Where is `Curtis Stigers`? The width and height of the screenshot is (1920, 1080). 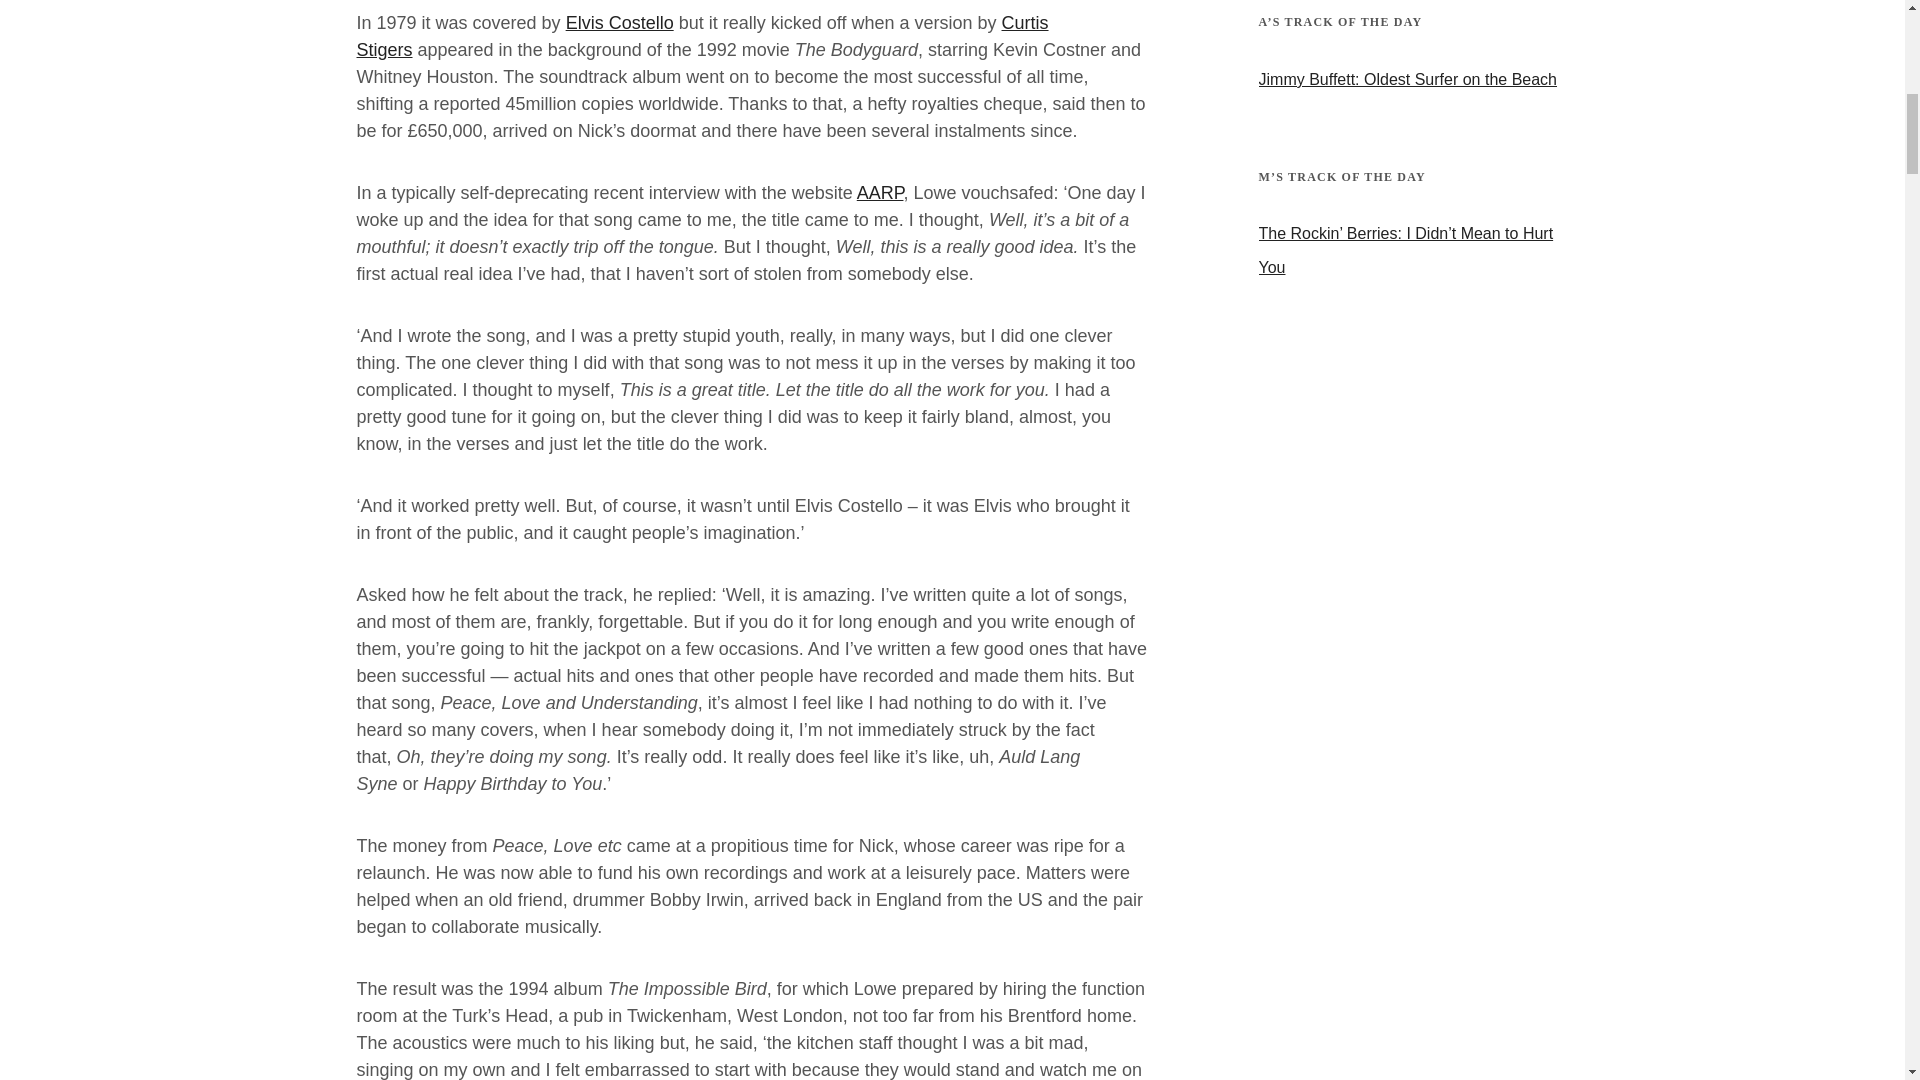
Curtis Stigers is located at coordinates (702, 36).